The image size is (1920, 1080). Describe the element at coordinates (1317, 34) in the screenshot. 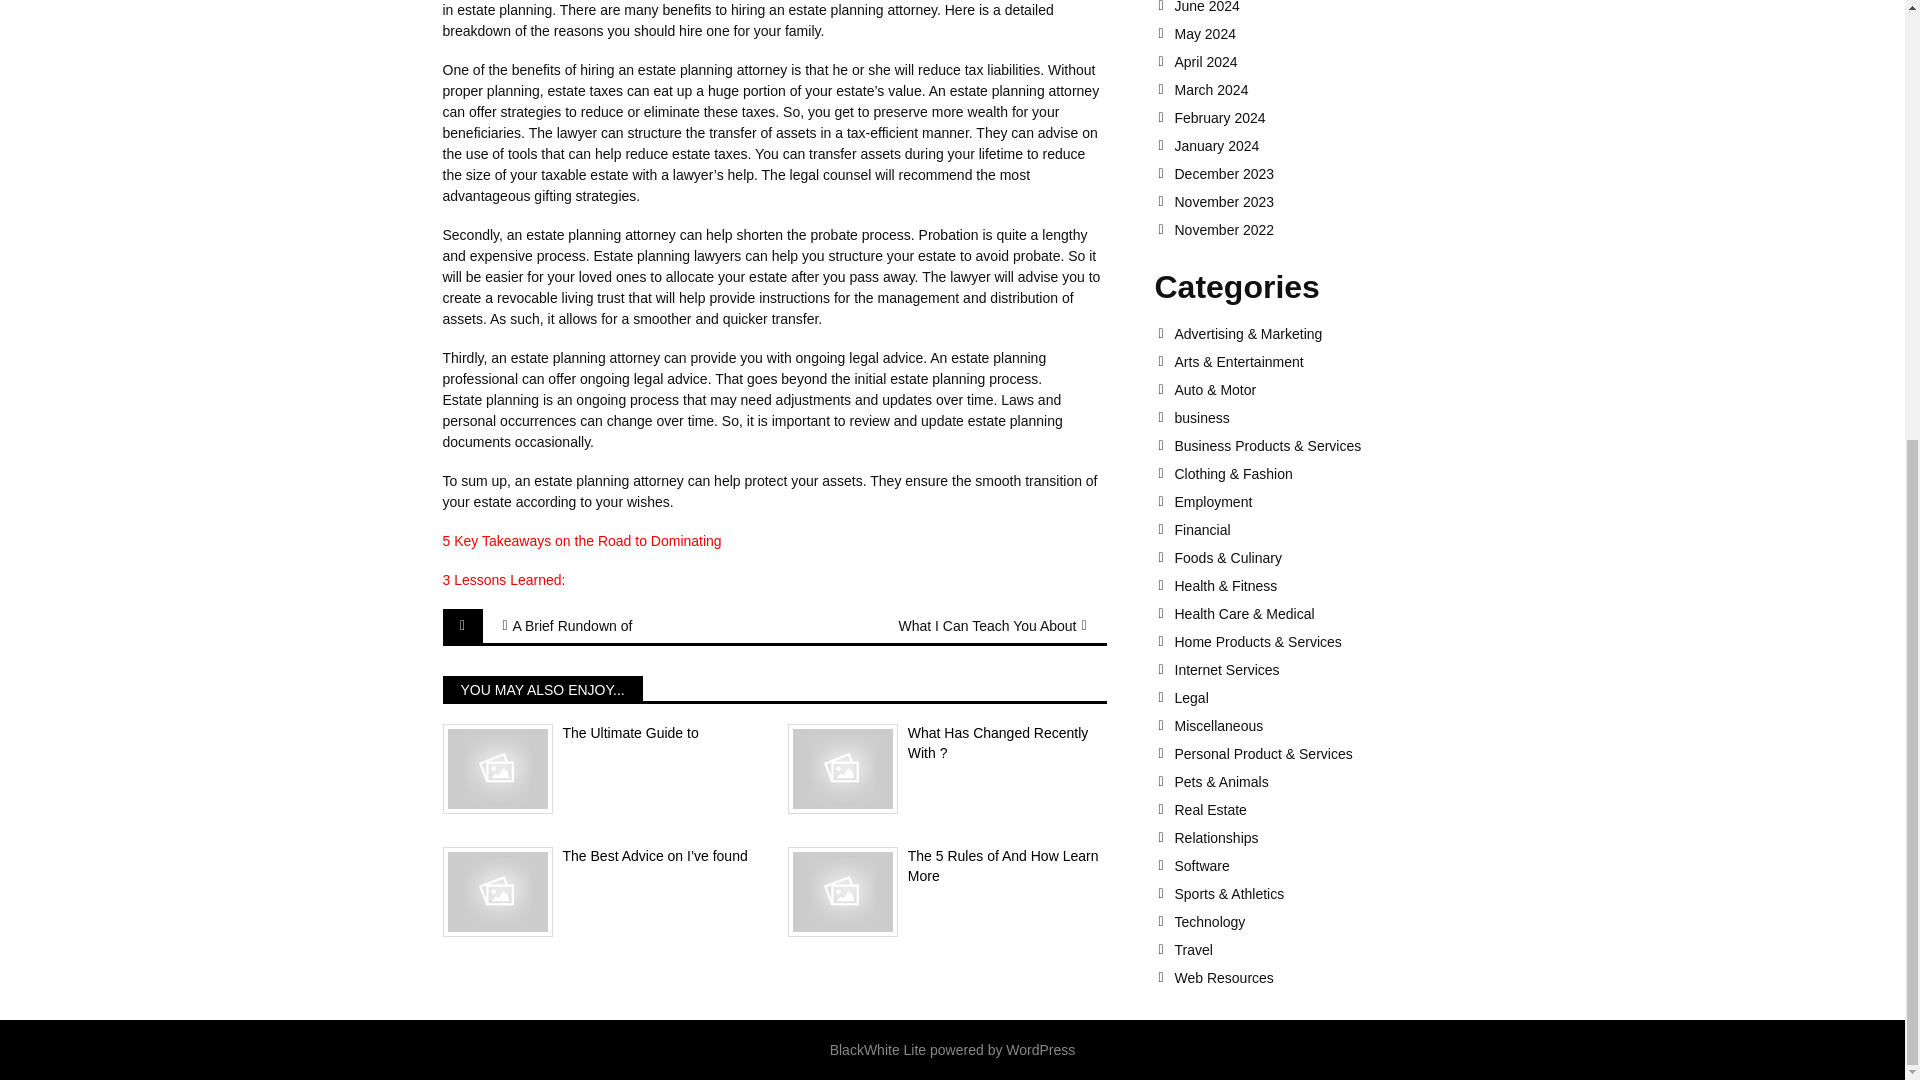

I see `May 2024` at that location.